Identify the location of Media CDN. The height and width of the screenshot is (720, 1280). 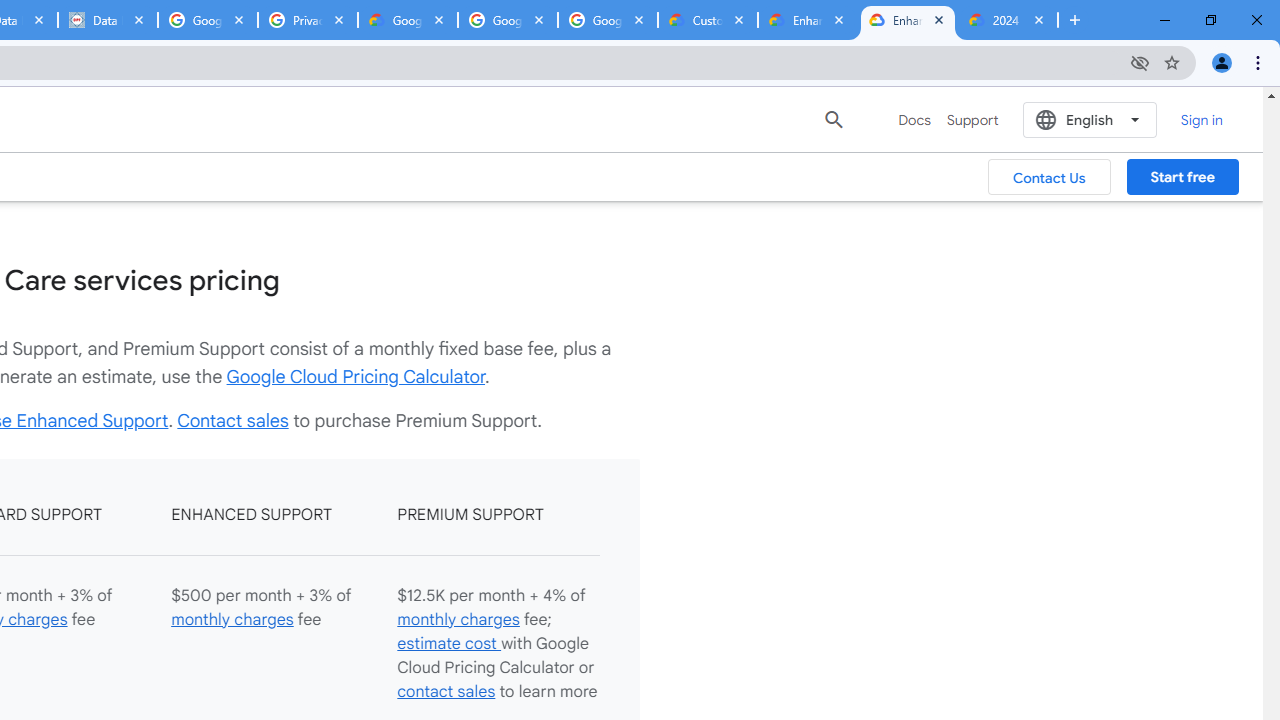
(466, 118).